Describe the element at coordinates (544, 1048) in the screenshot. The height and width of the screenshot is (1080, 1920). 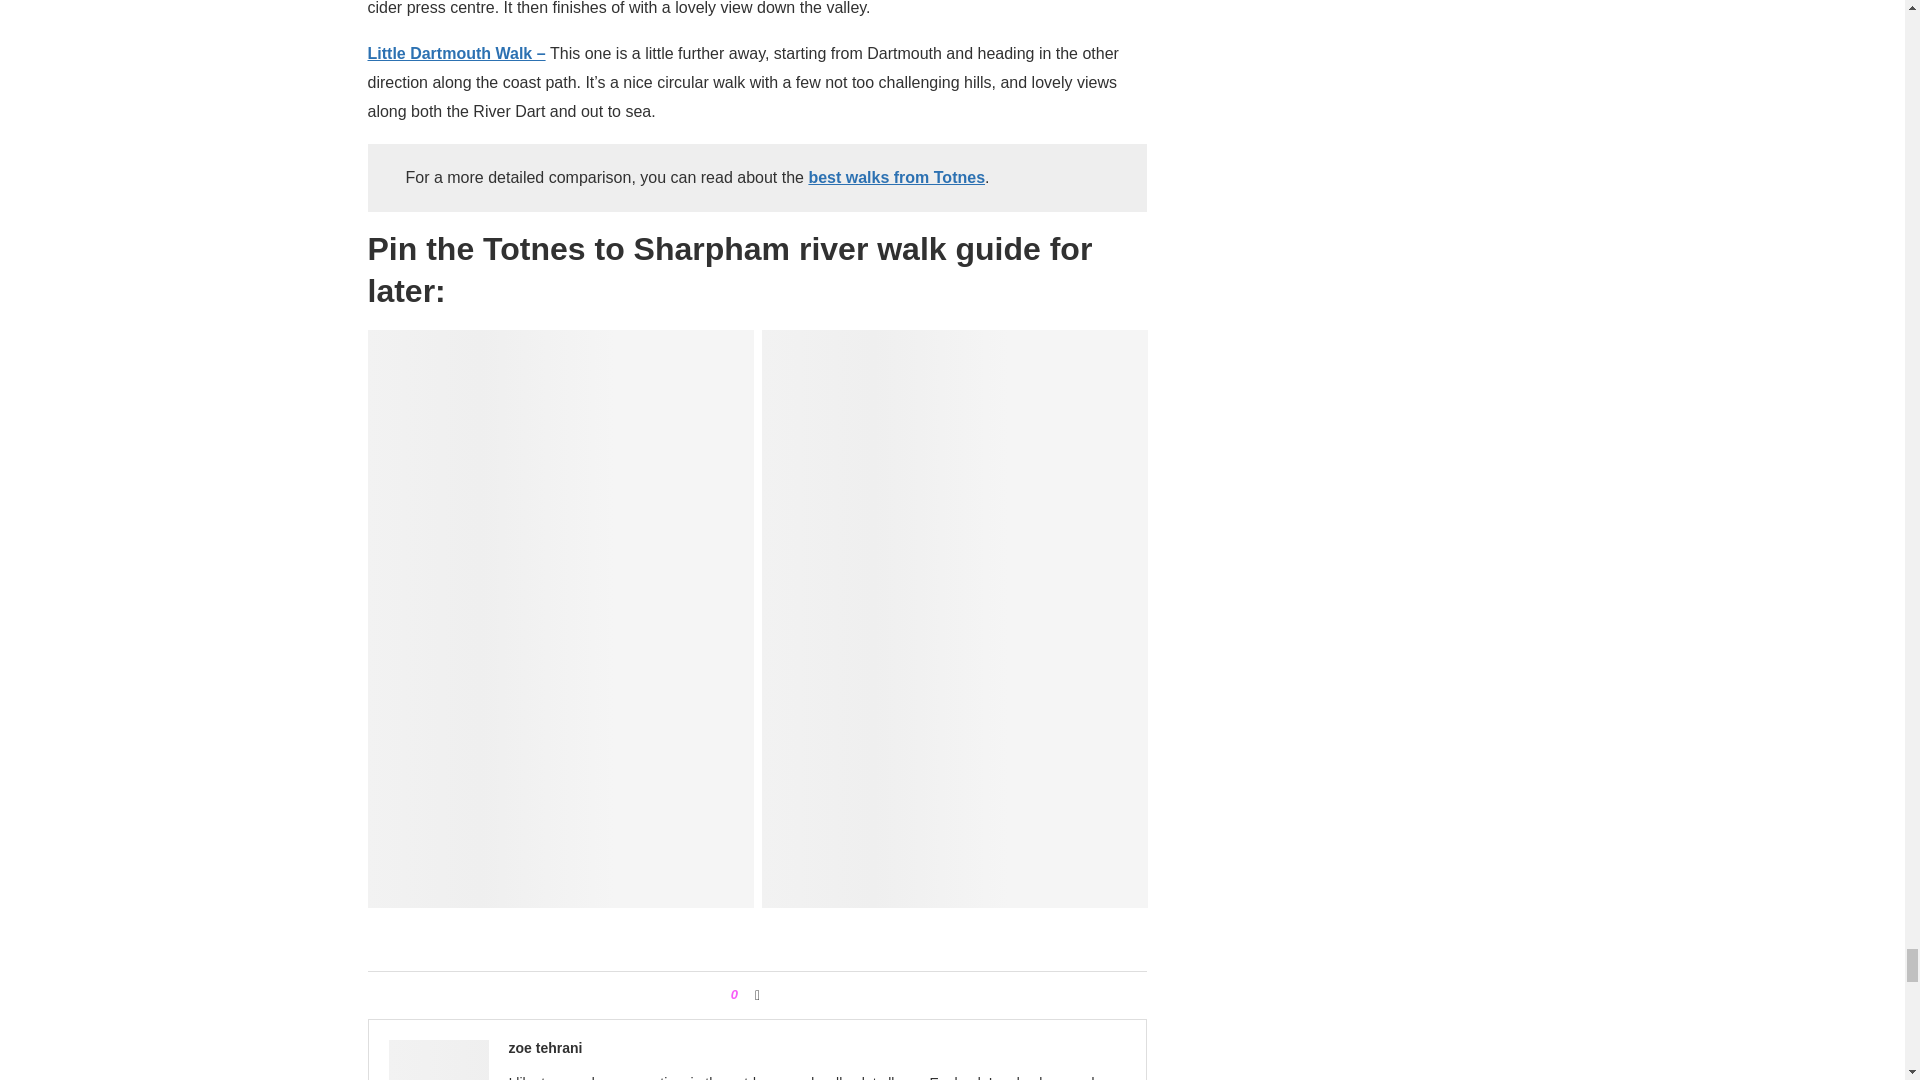
I see `Author zoe tehrani` at that location.